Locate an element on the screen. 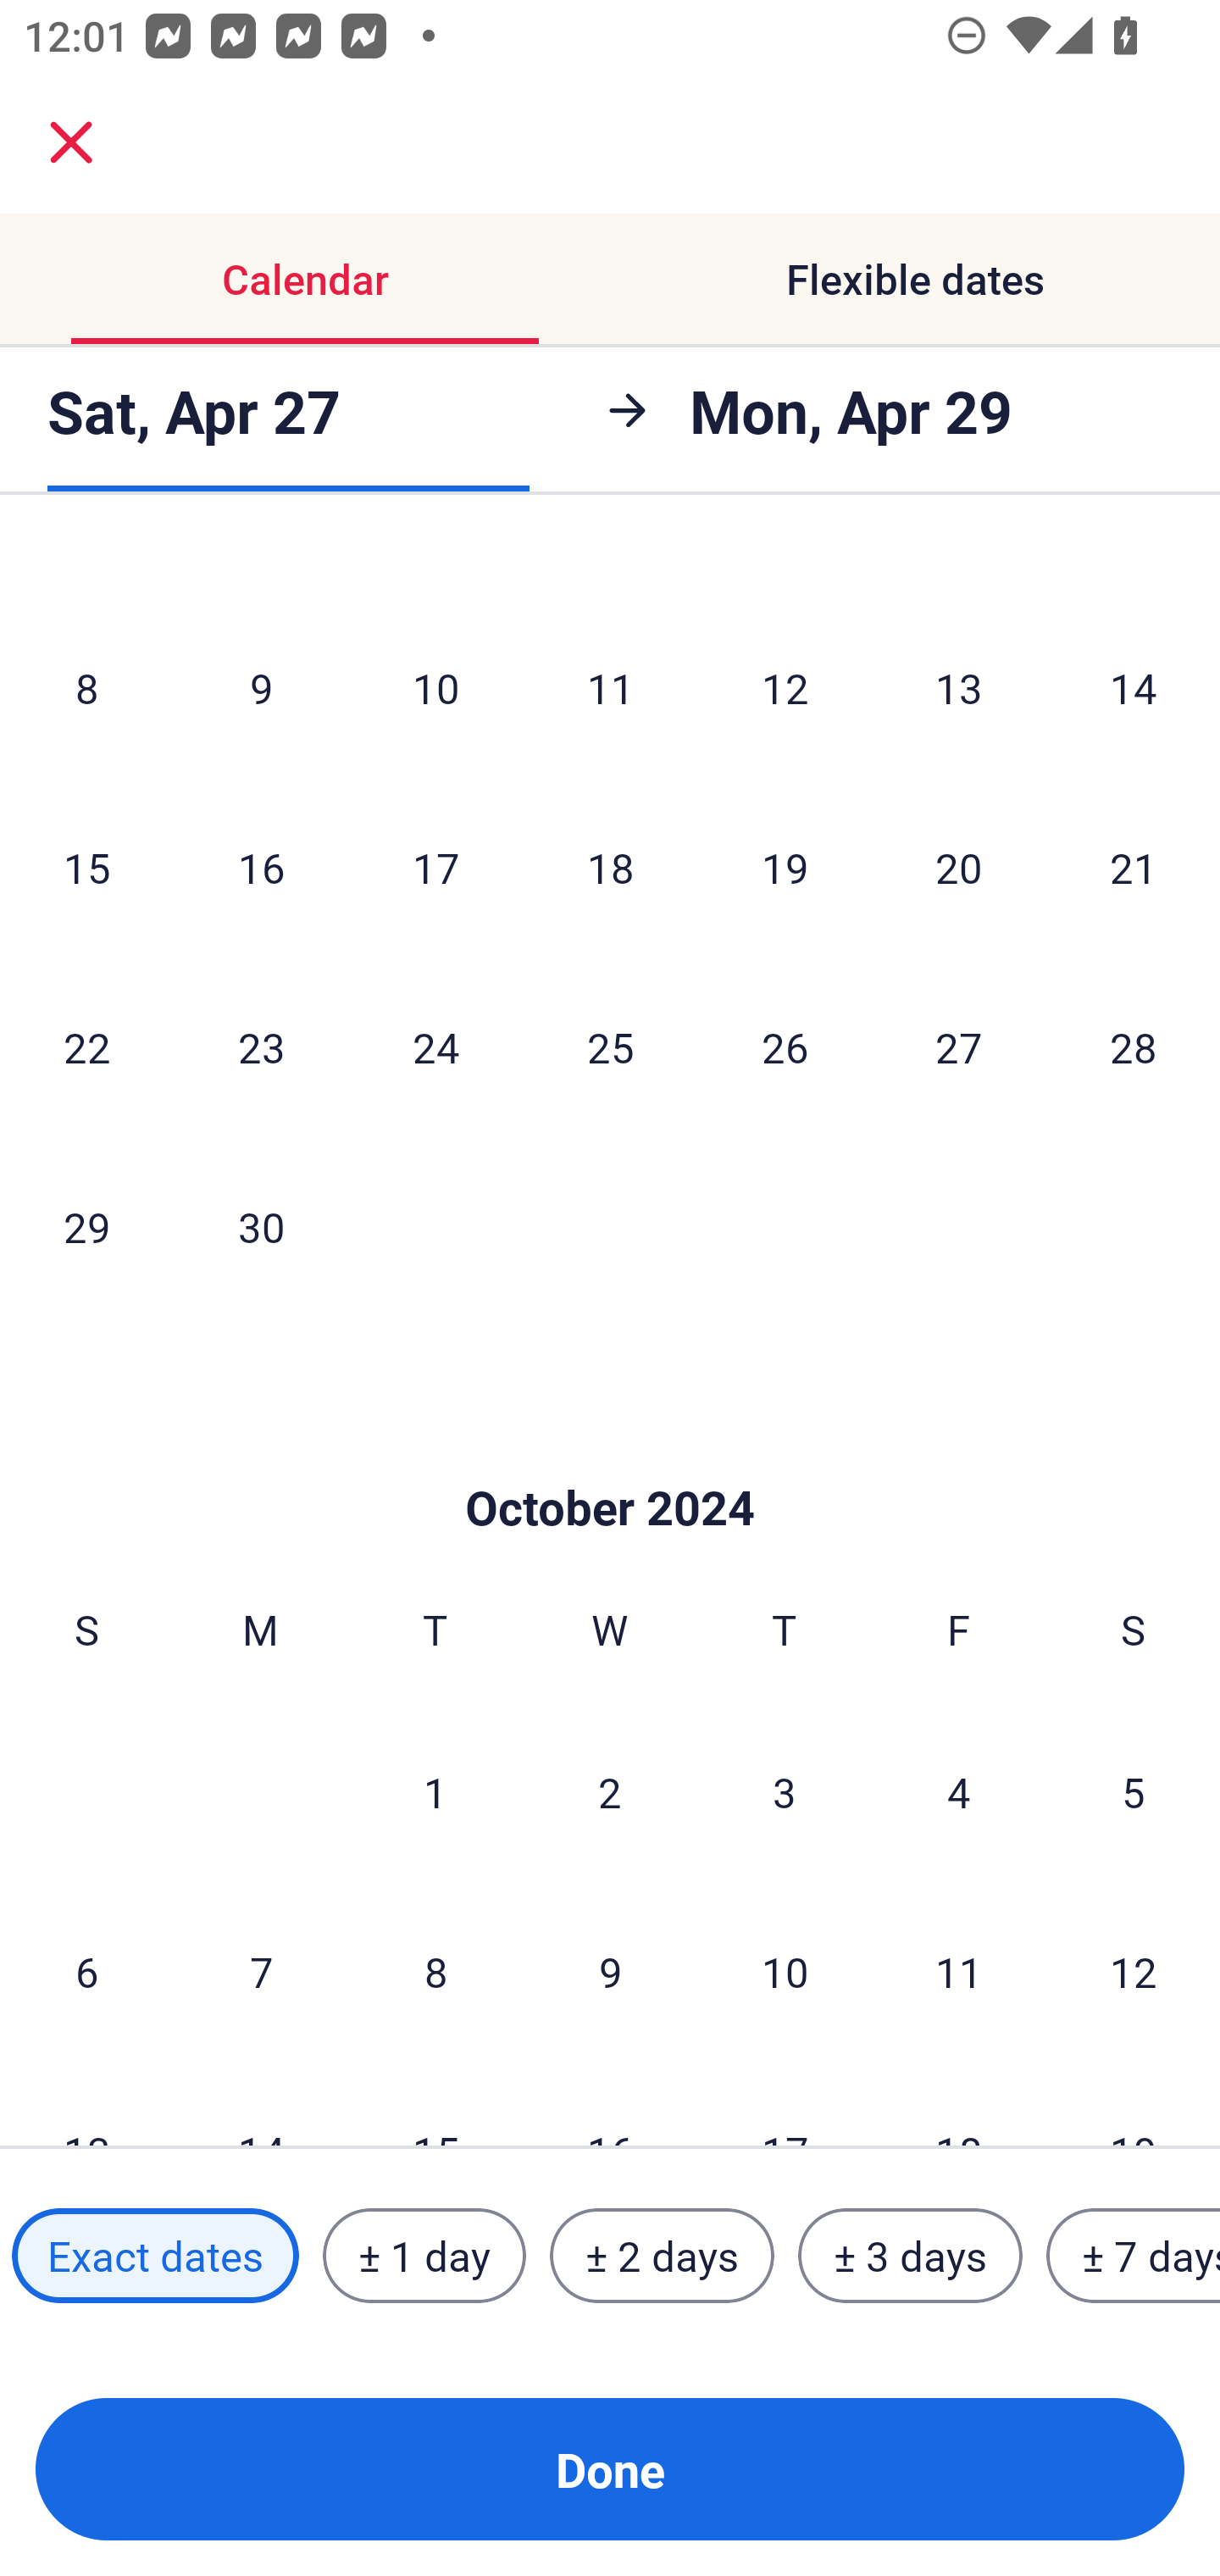 This screenshot has width=1220, height=2576. 28 Saturday, September 28, 2024 is located at coordinates (1134, 1046).